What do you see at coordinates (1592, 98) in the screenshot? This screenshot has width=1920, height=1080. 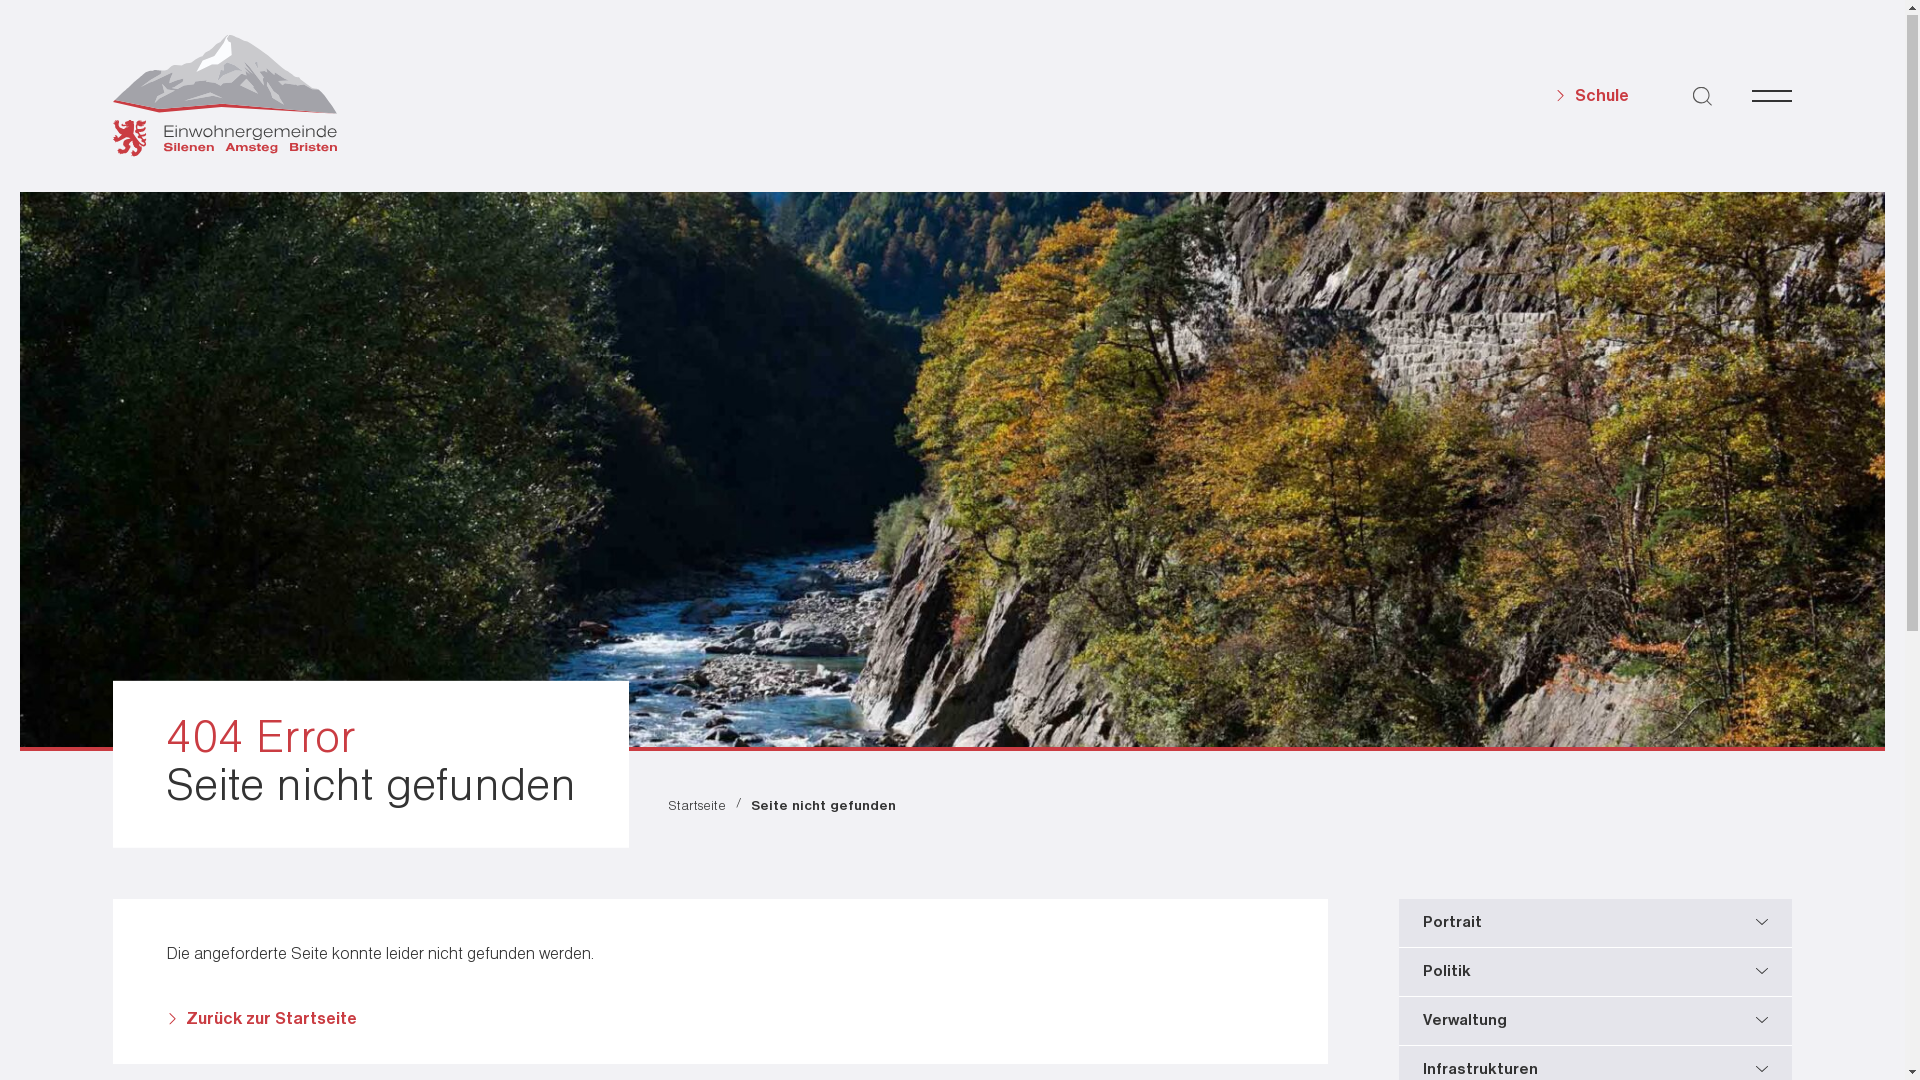 I see `Schule` at bounding box center [1592, 98].